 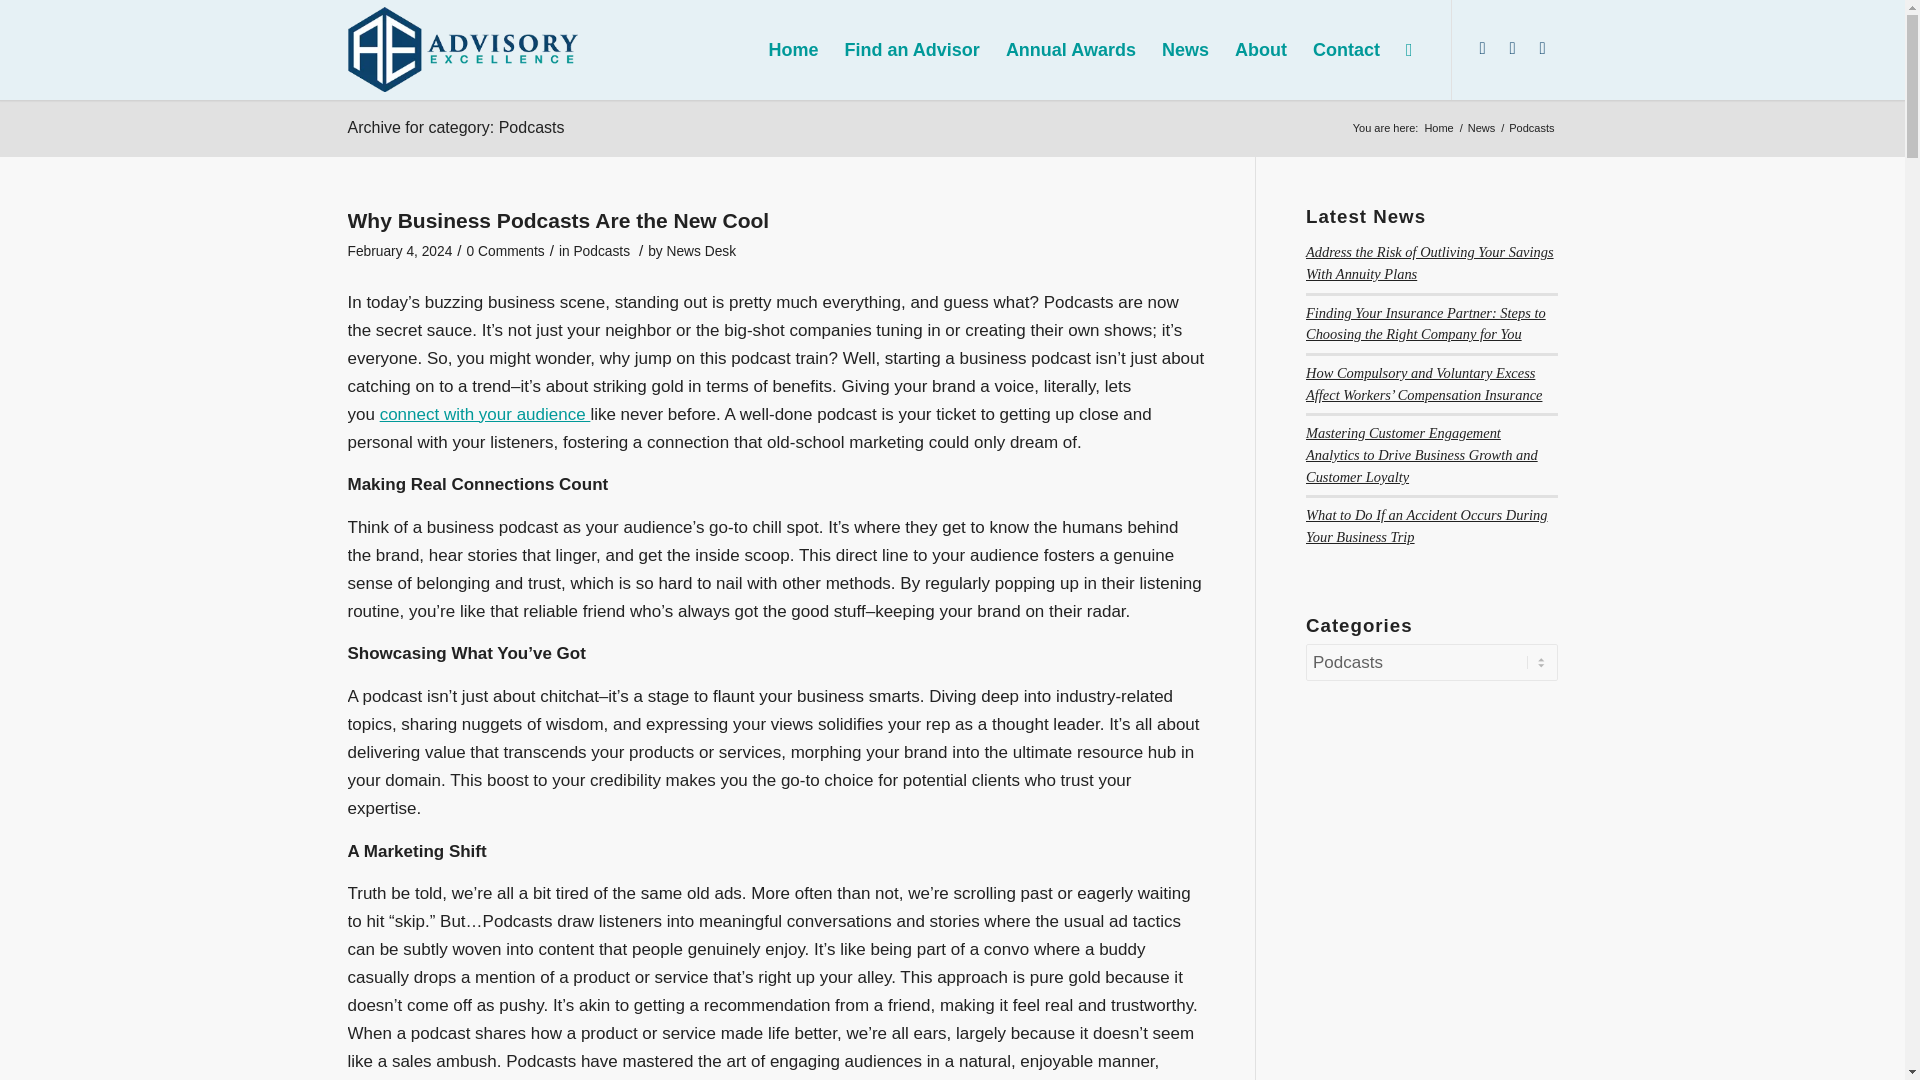 What do you see at coordinates (456, 127) in the screenshot?
I see `Permanent Link: Archive for category: Podcasts` at bounding box center [456, 127].